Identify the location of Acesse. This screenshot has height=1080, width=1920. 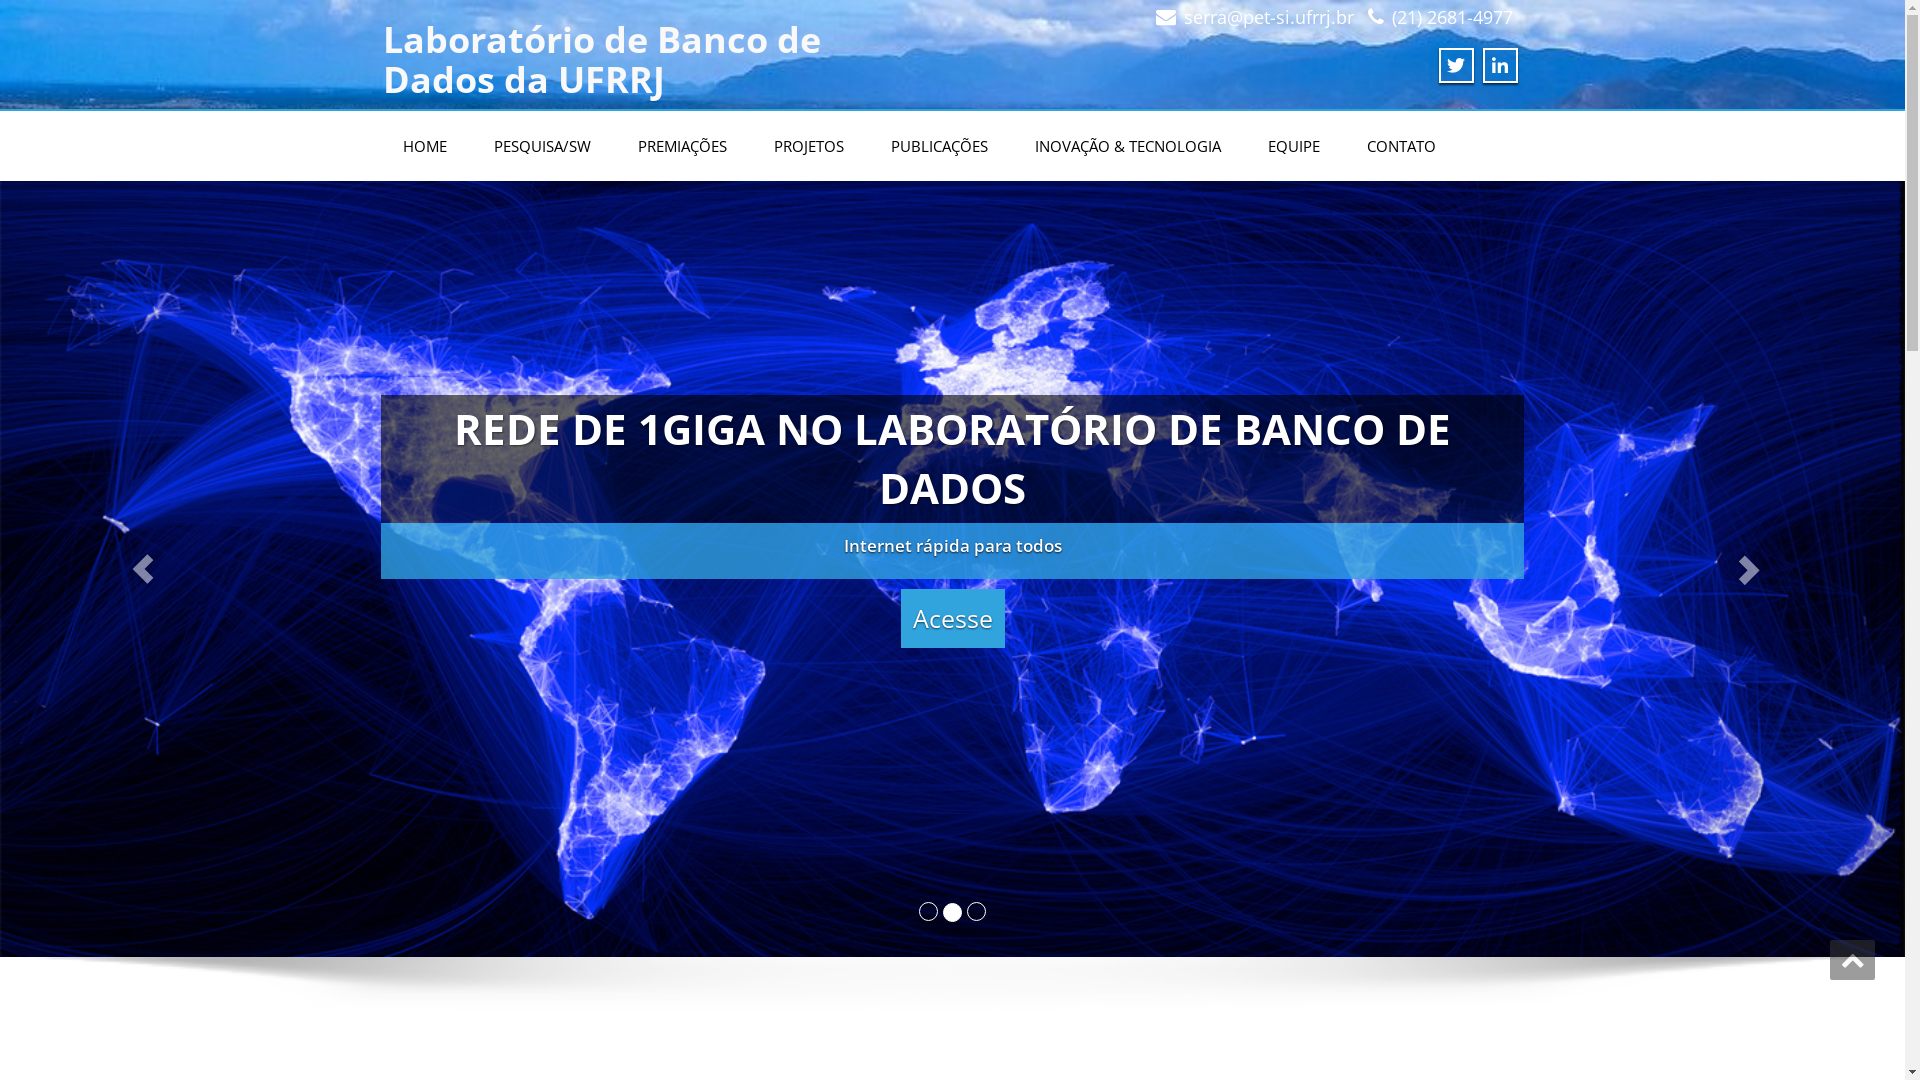
(1636, 845).